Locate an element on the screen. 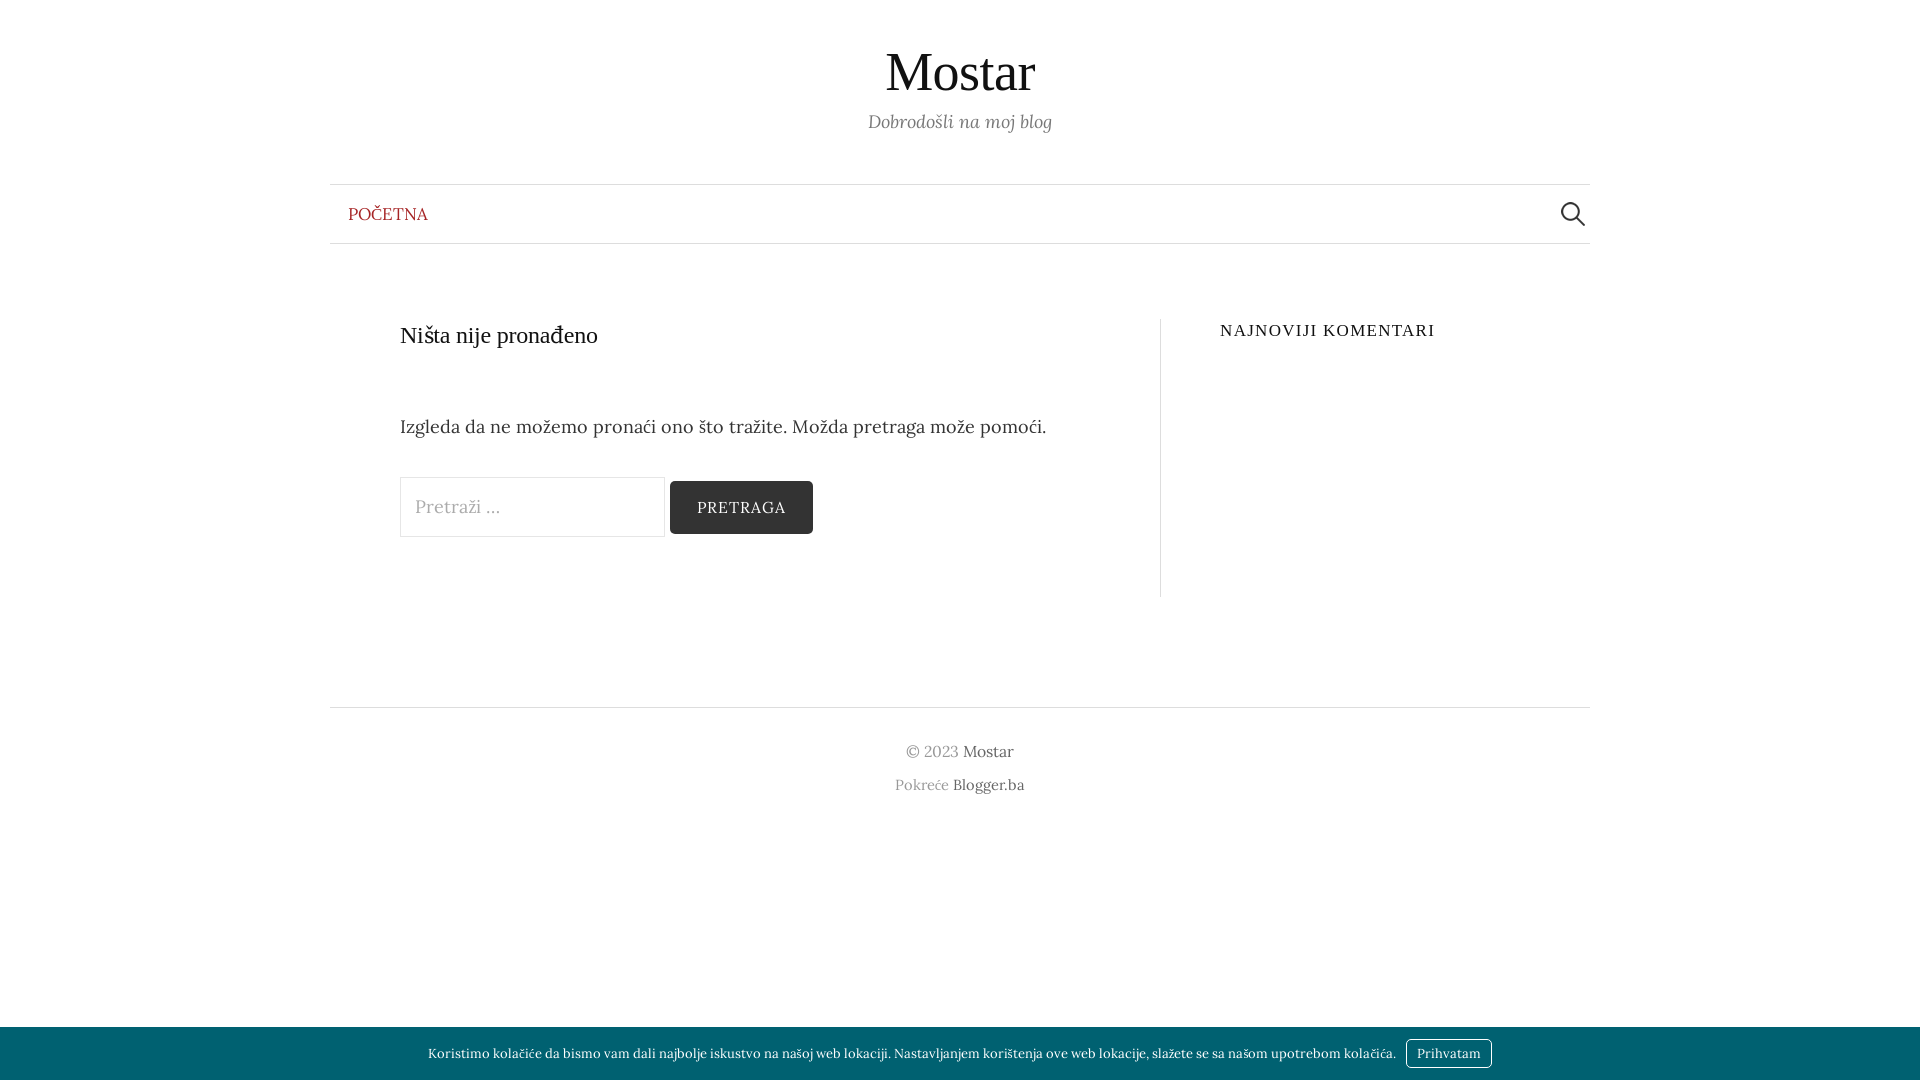 The height and width of the screenshot is (1080, 1920). Prihvatam is located at coordinates (1449, 1054).